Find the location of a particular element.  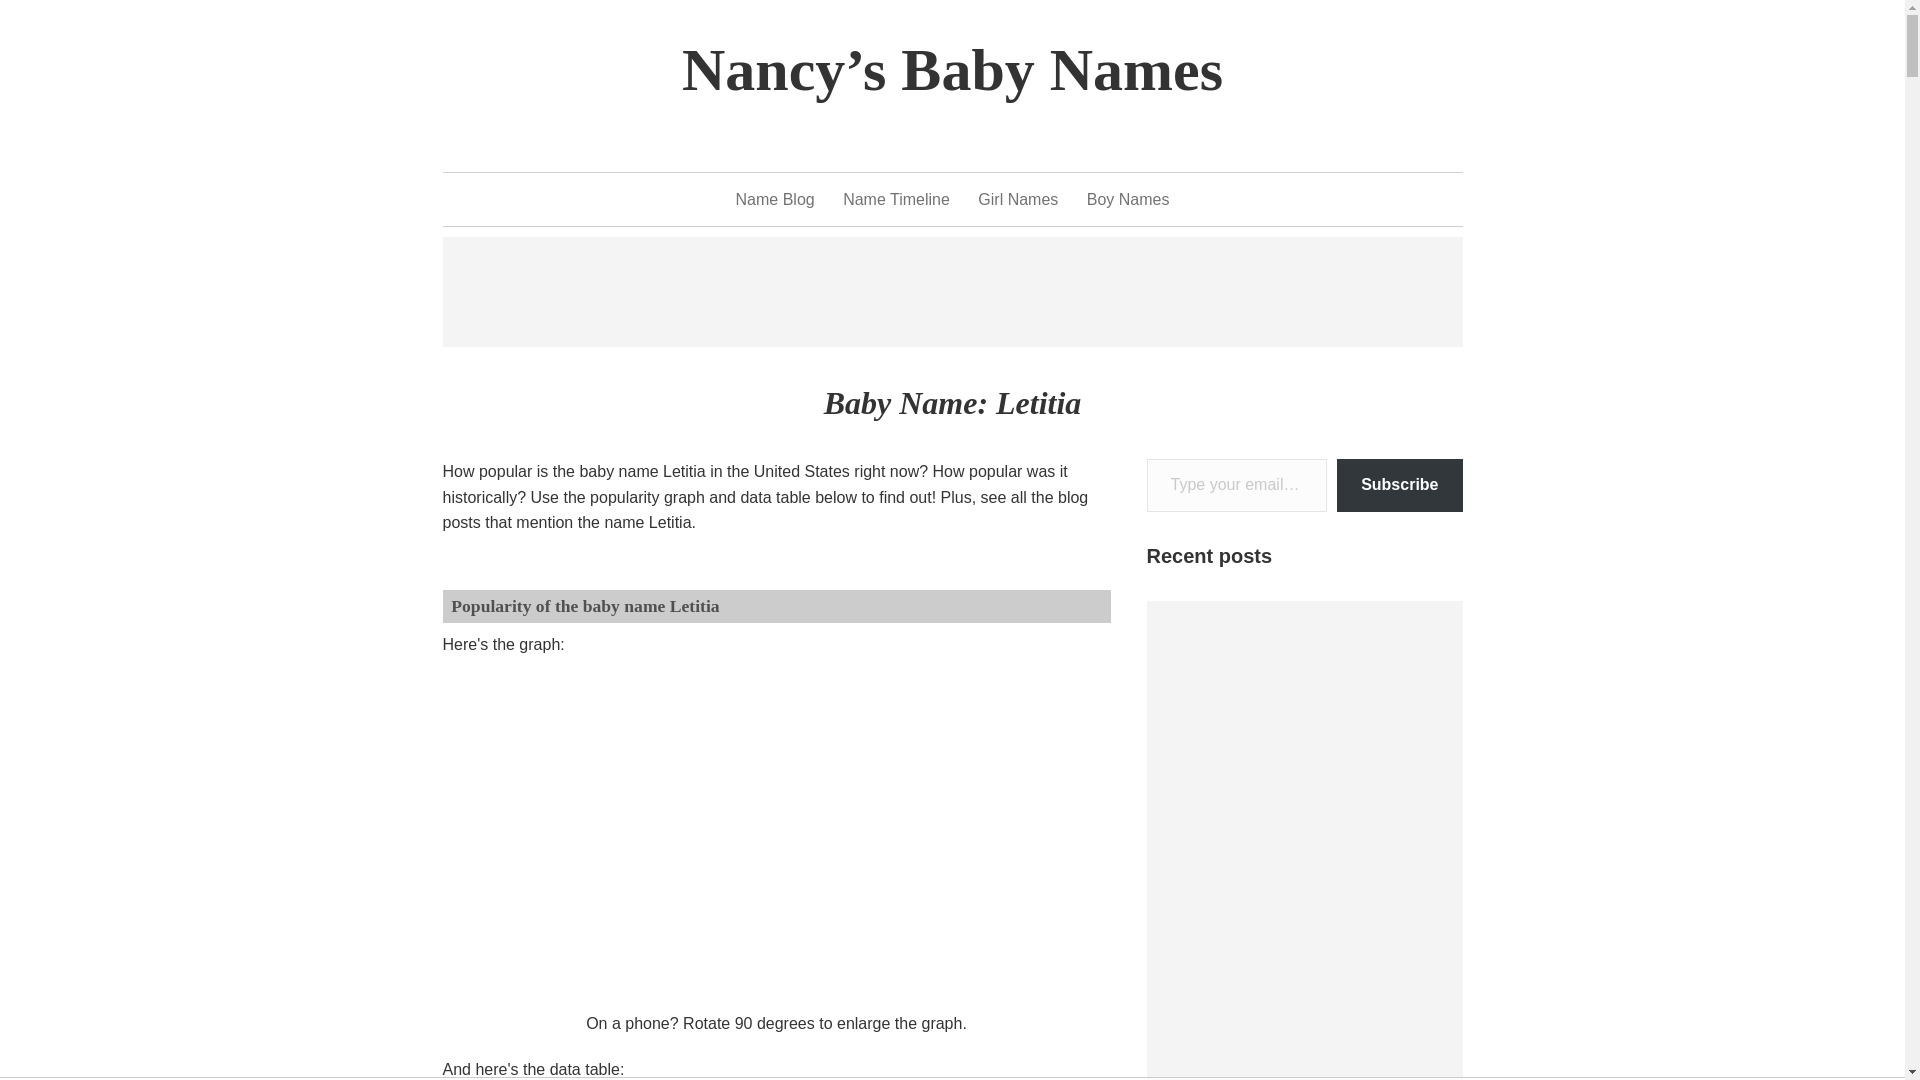

Baby Boy Names is located at coordinates (1128, 199).